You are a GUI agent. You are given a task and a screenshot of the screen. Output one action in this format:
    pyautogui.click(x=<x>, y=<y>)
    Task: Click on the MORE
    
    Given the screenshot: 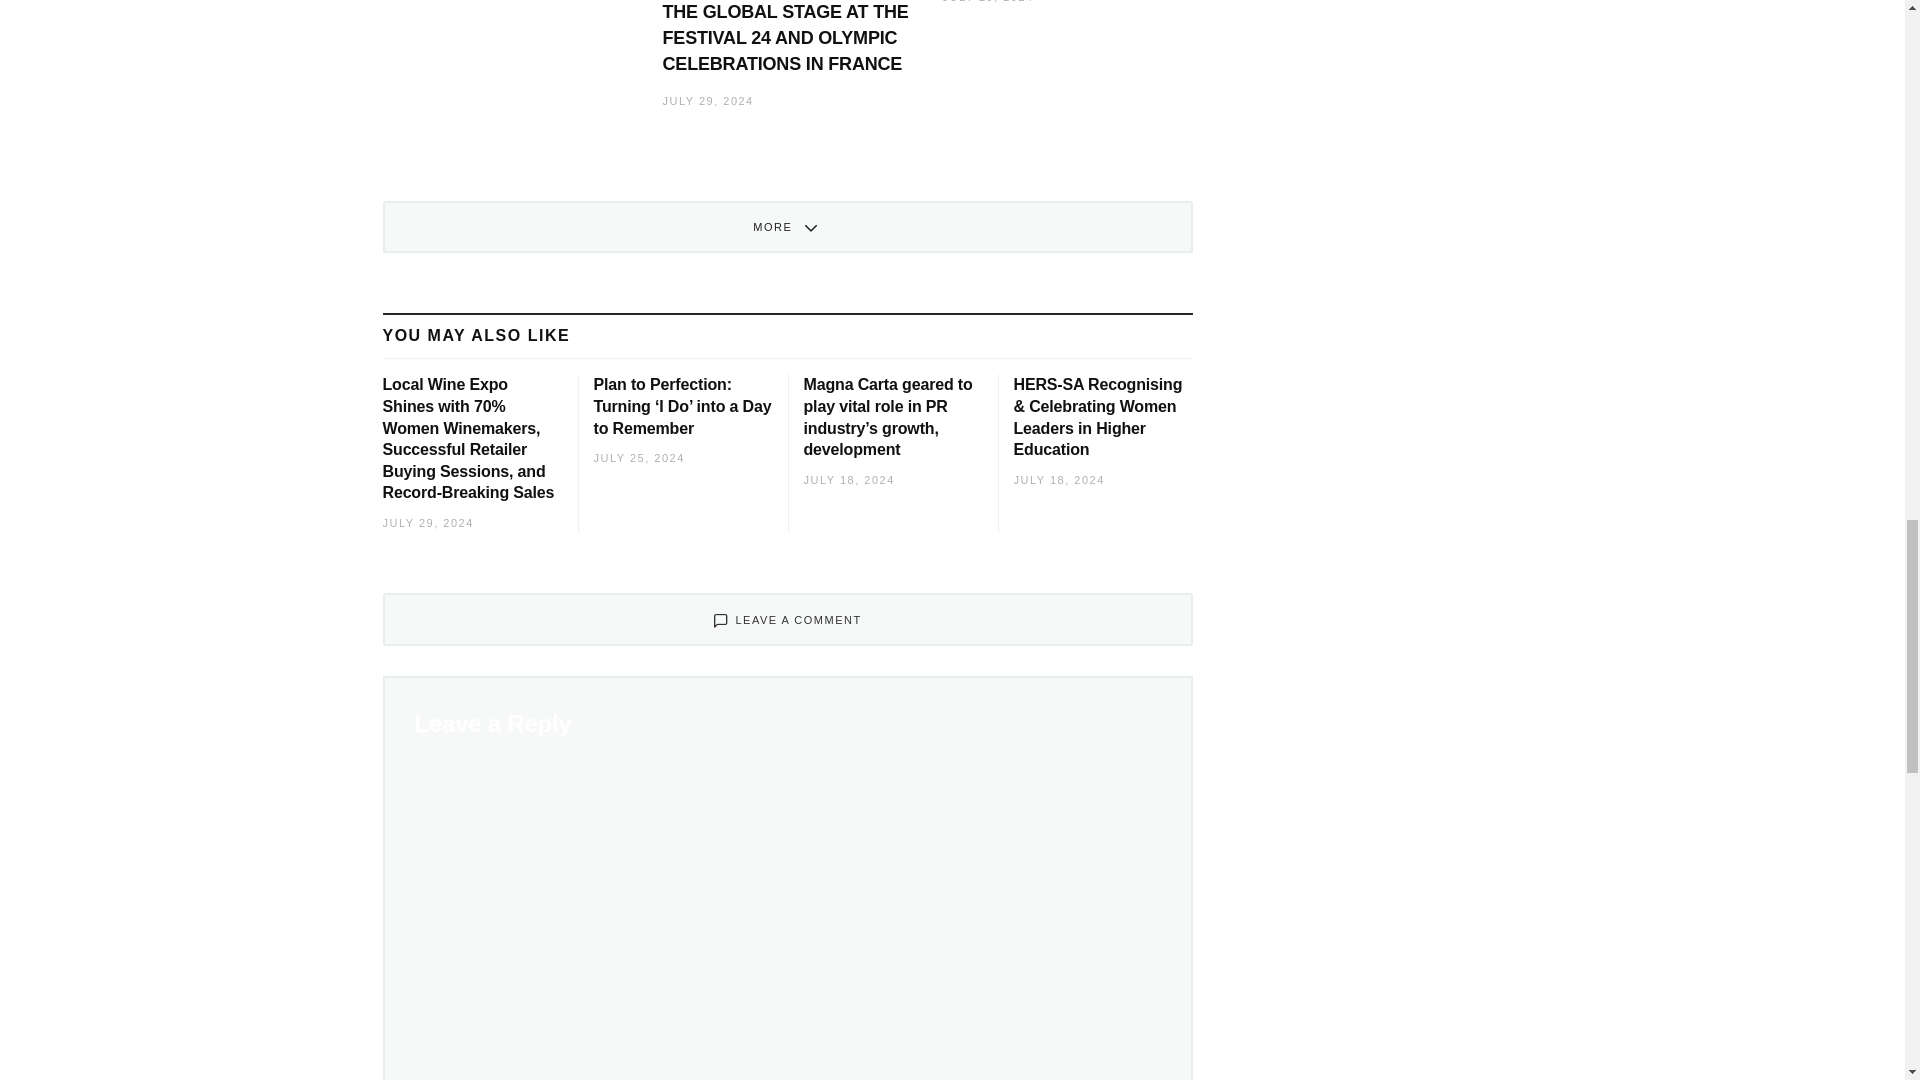 What is the action you would take?
    pyautogui.click(x=787, y=226)
    